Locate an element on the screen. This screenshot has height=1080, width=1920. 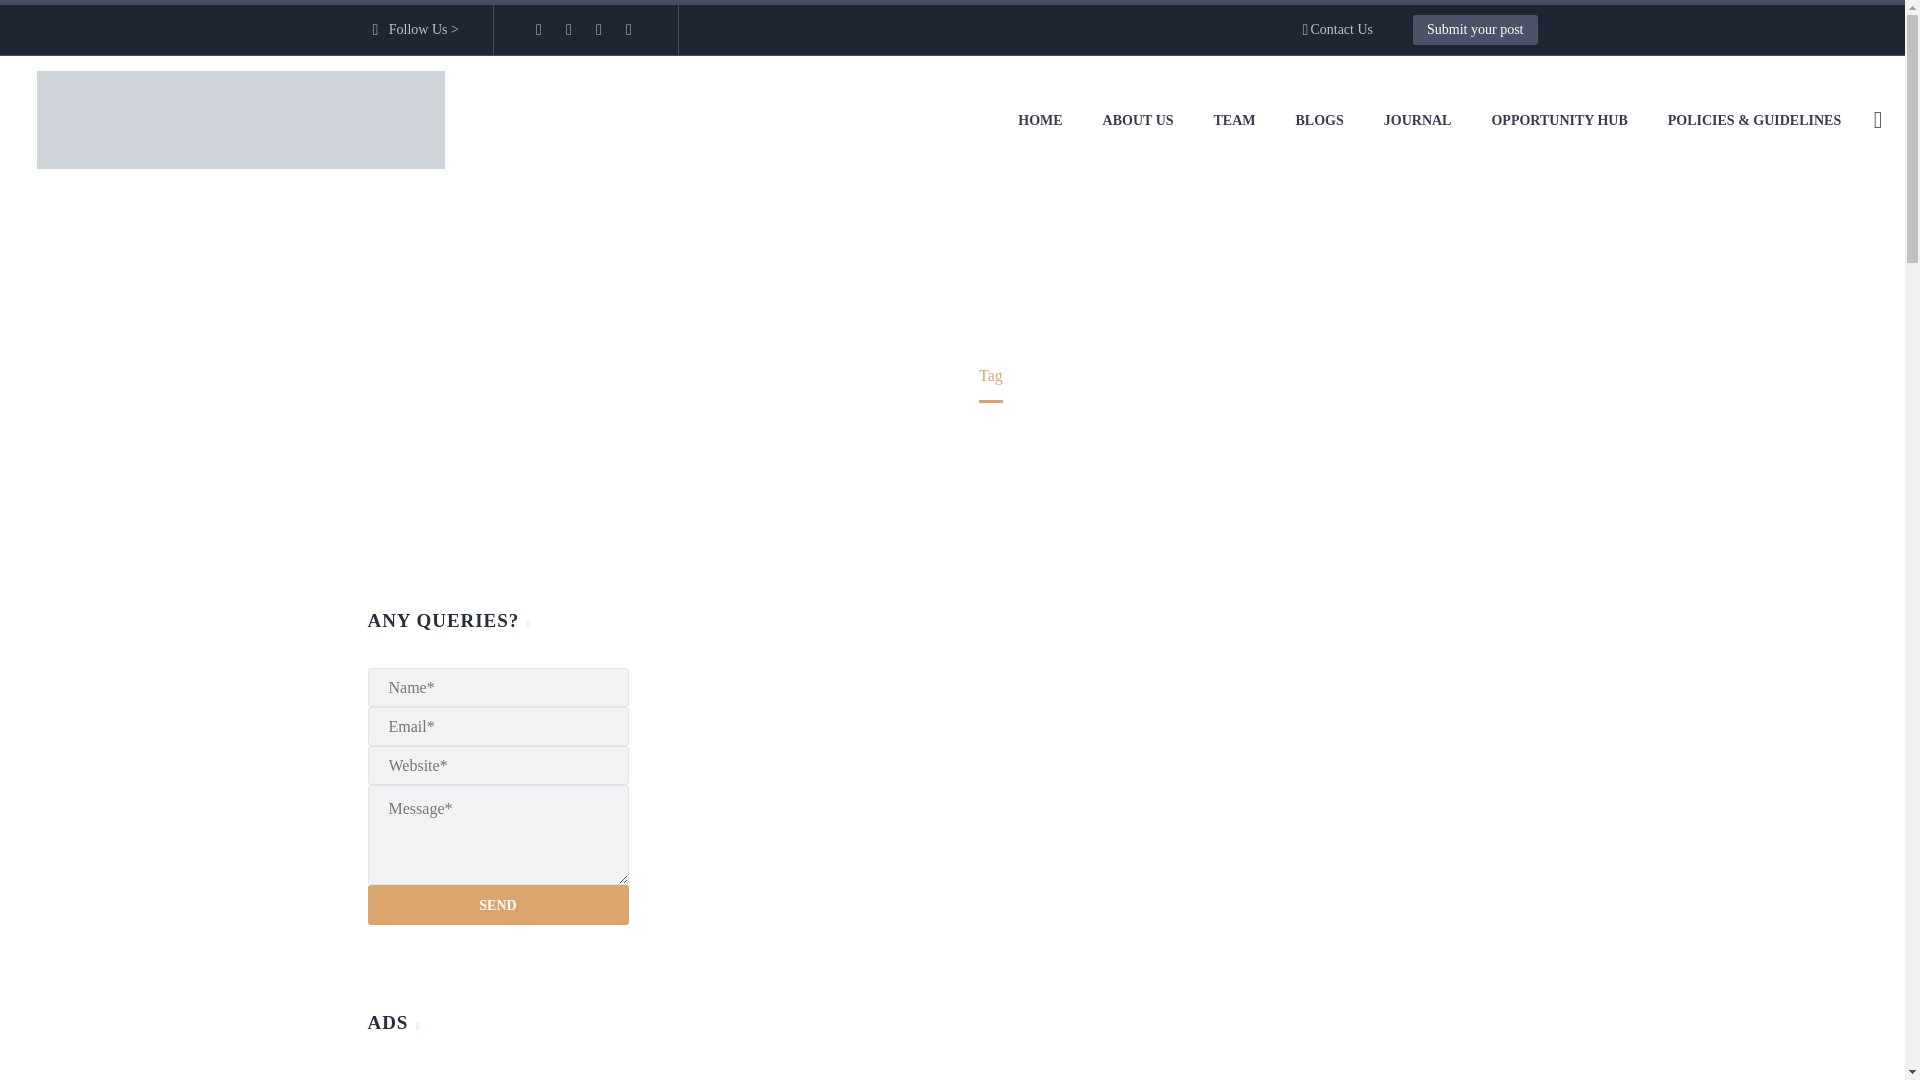
ABOUT US is located at coordinates (1138, 120).